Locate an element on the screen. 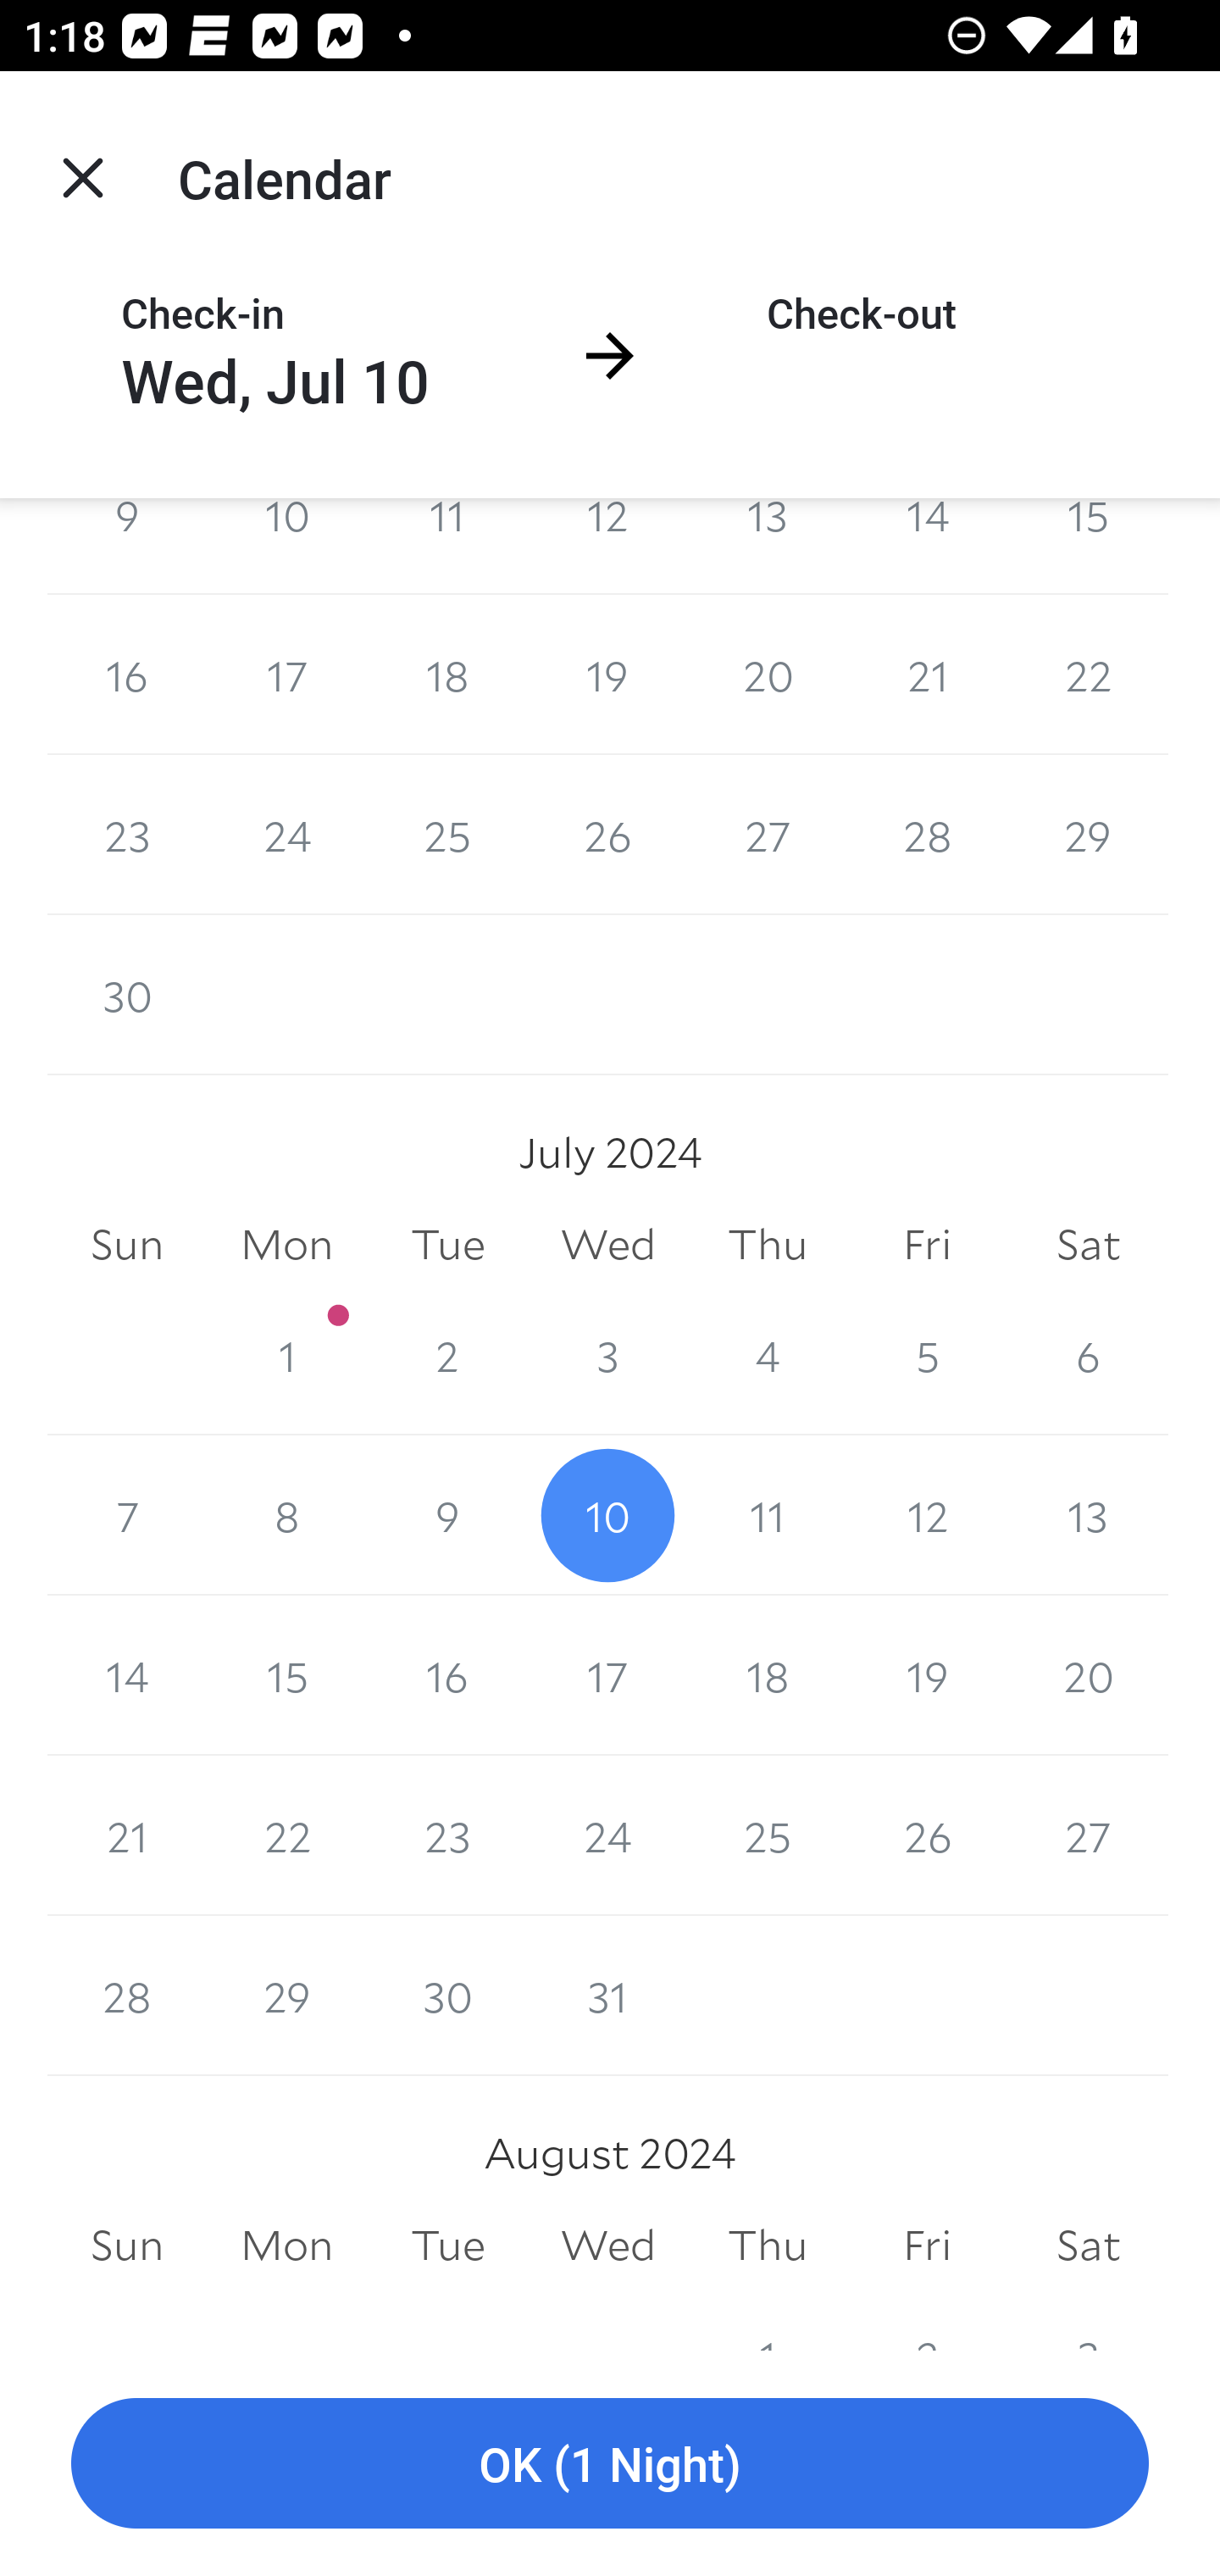 This screenshot has width=1220, height=2576. Thu is located at coordinates (768, 2246).